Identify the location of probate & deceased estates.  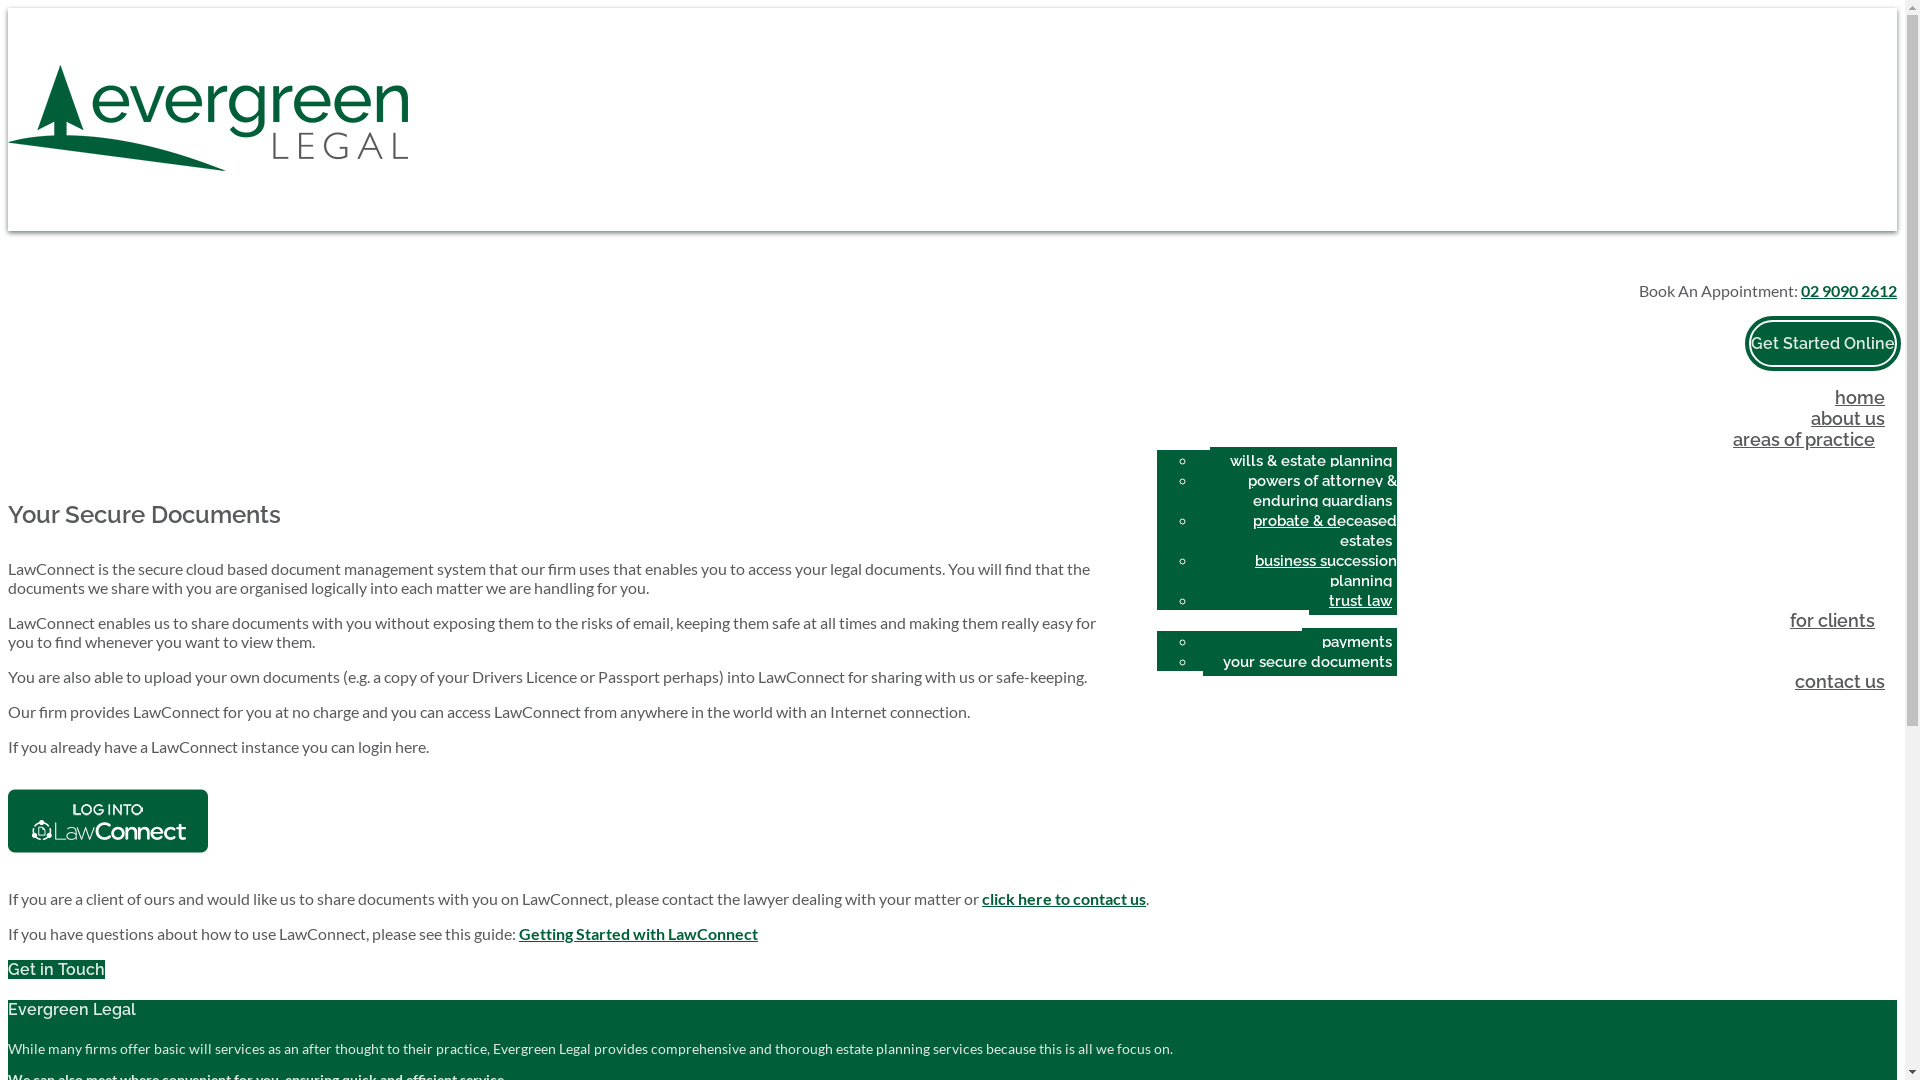
(1315, 531).